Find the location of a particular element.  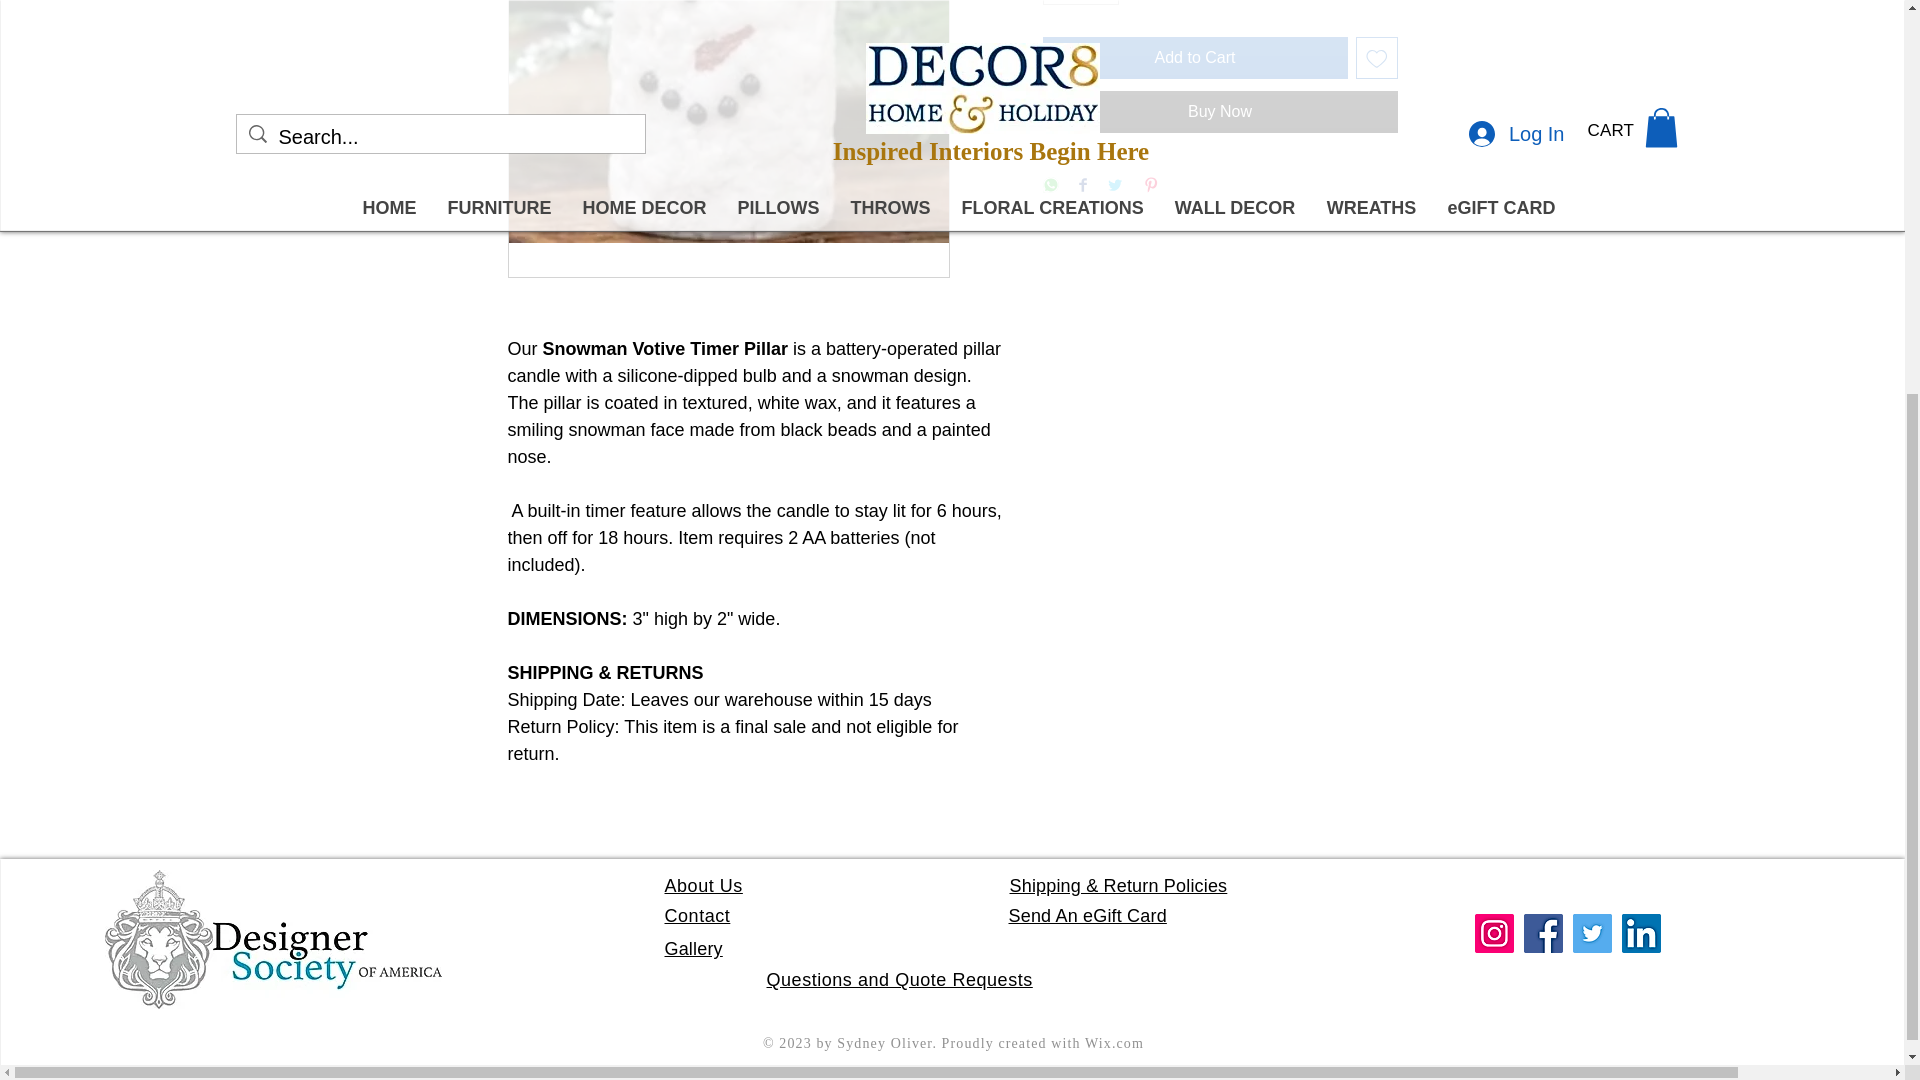

Add to Cart is located at coordinates (1194, 57).